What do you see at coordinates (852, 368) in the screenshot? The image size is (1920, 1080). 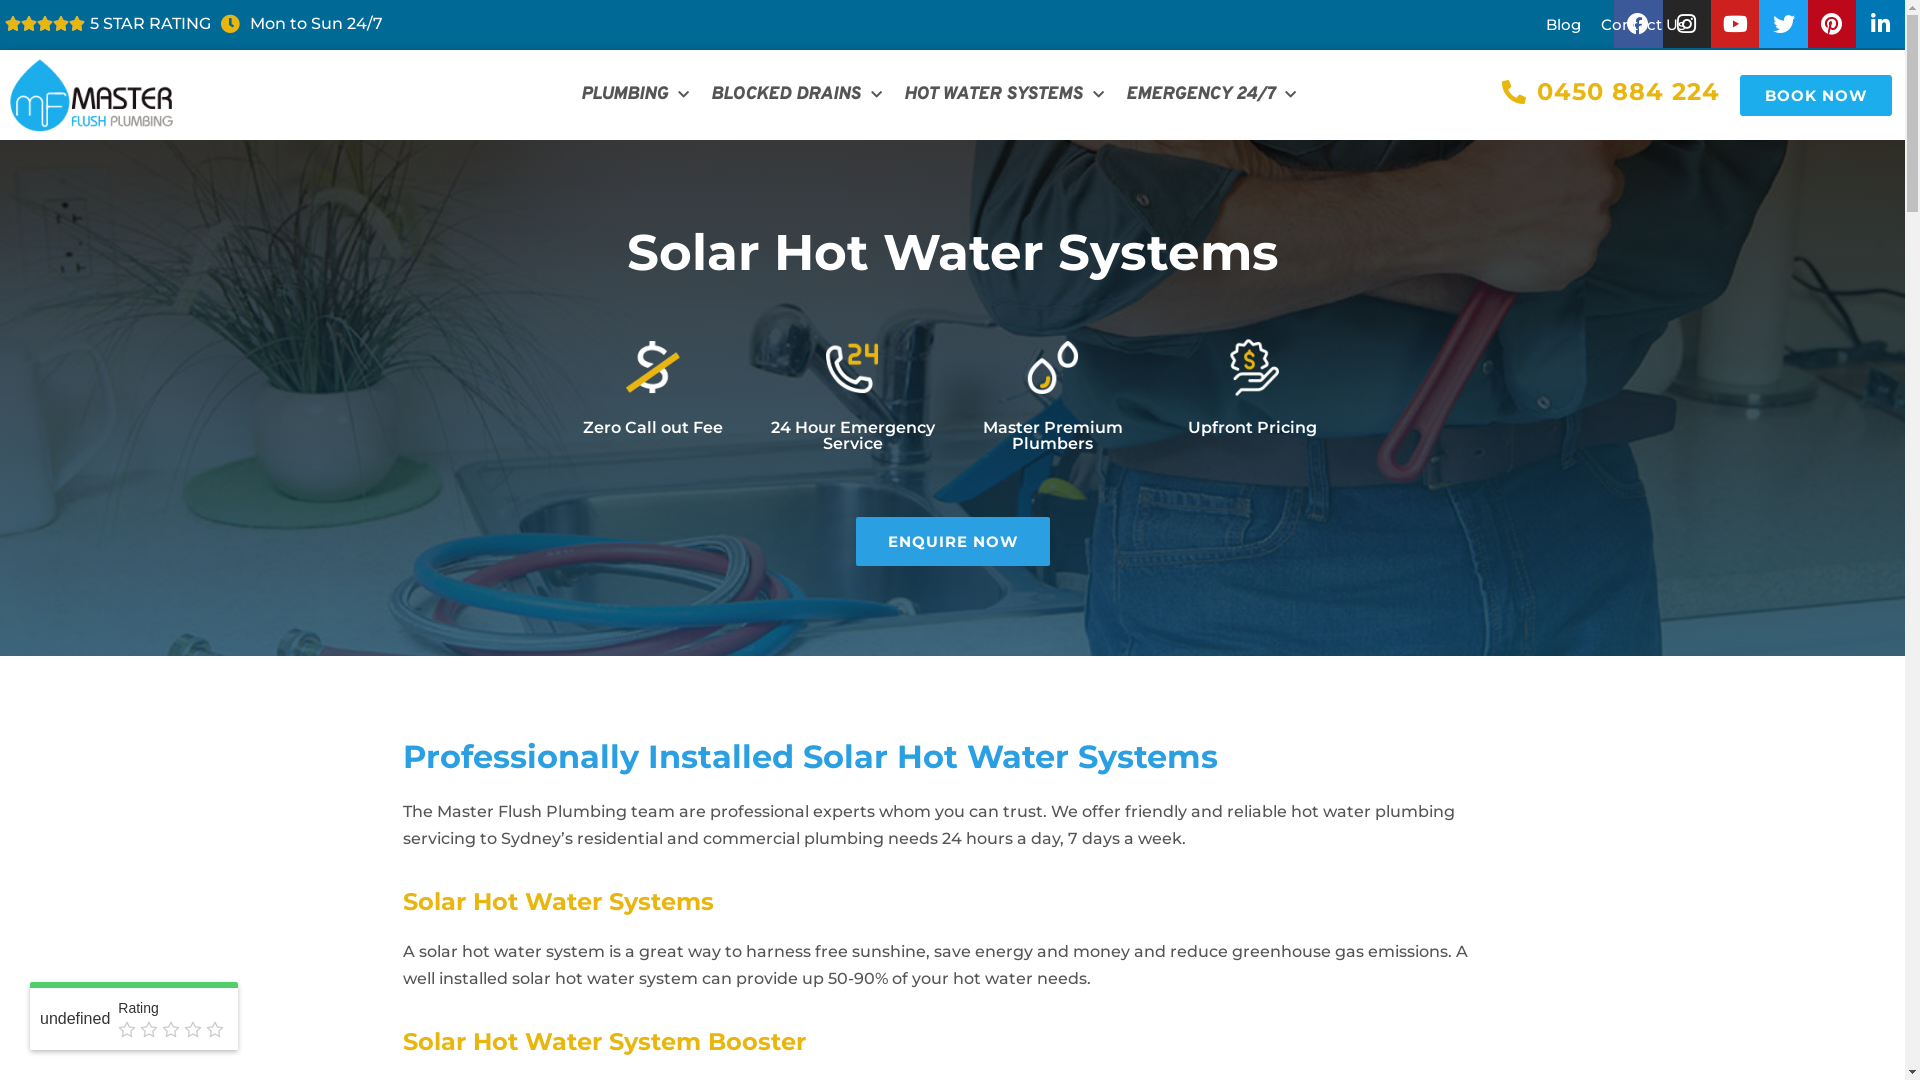 I see `t-24hr` at bounding box center [852, 368].